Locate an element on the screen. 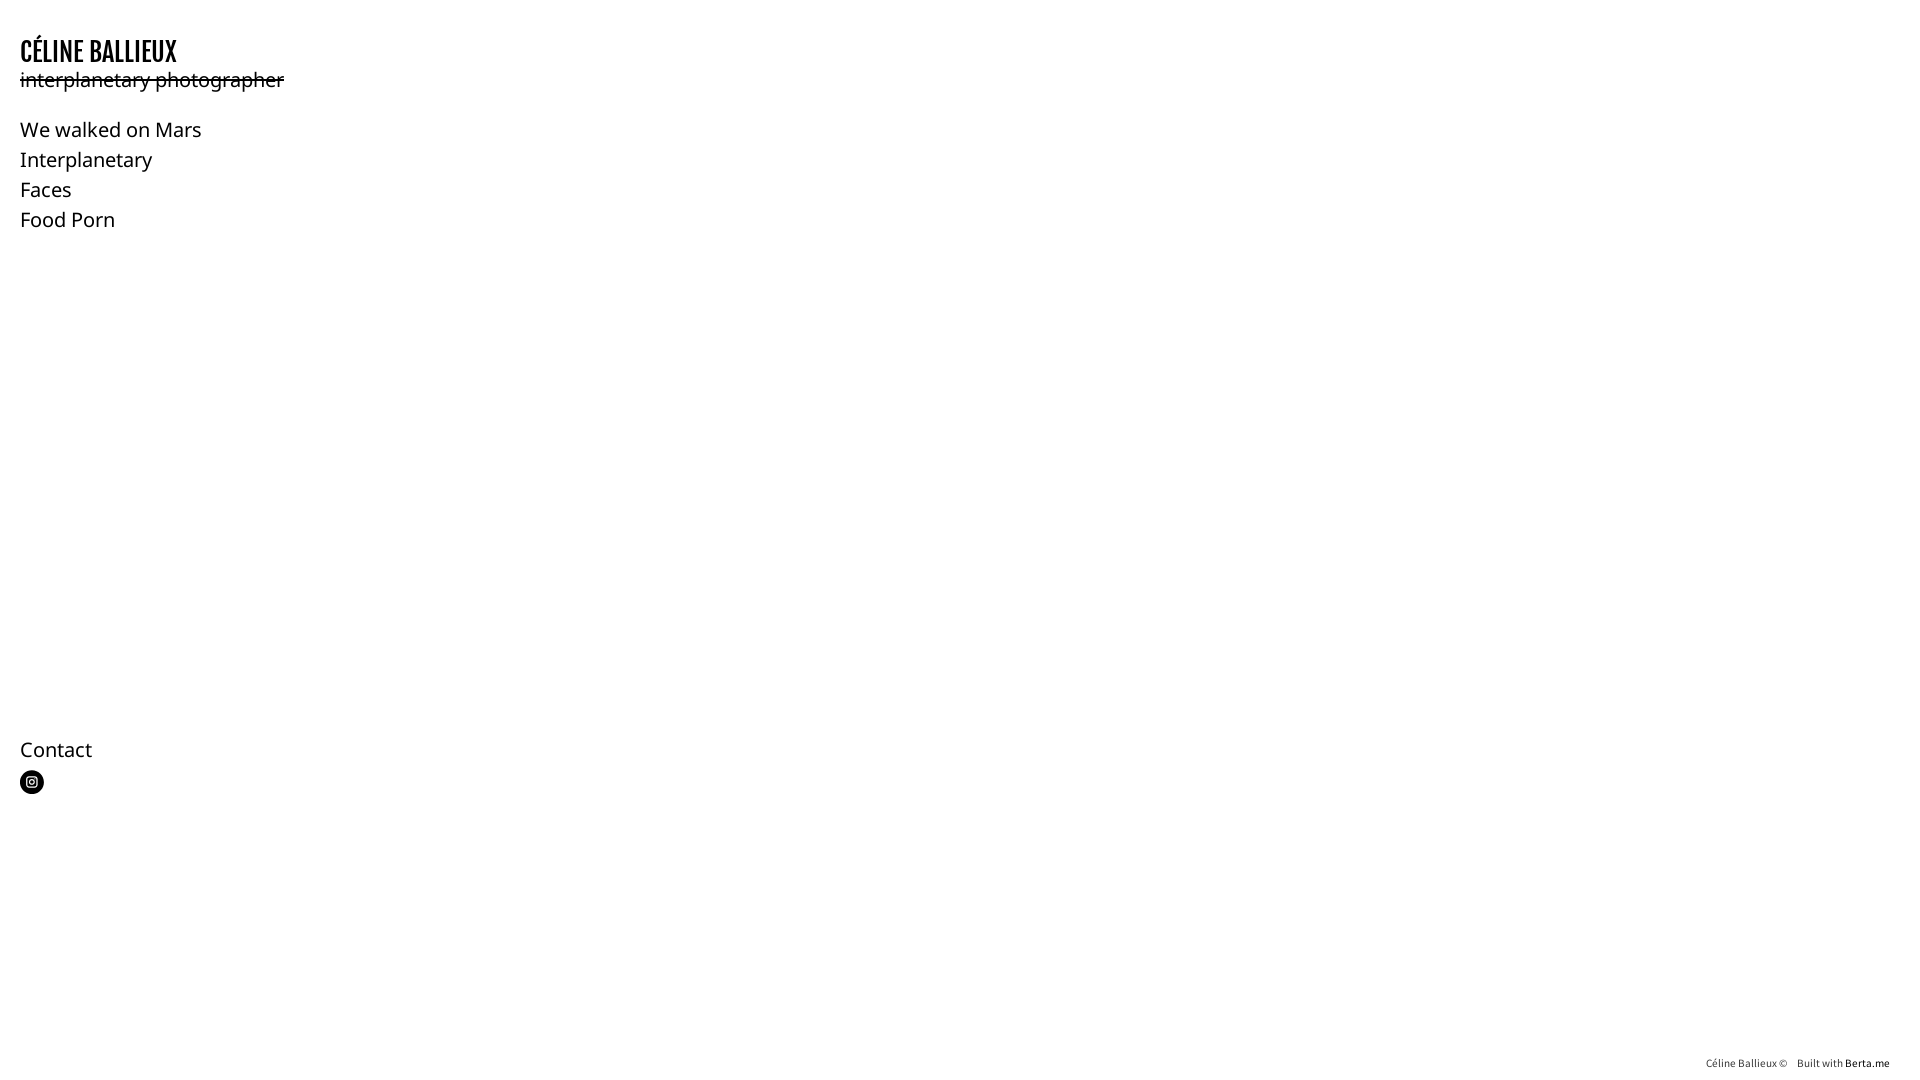 Image resolution: width=1920 pixels, height=1080 pixels. Faces is located at coordinates (46, 190).